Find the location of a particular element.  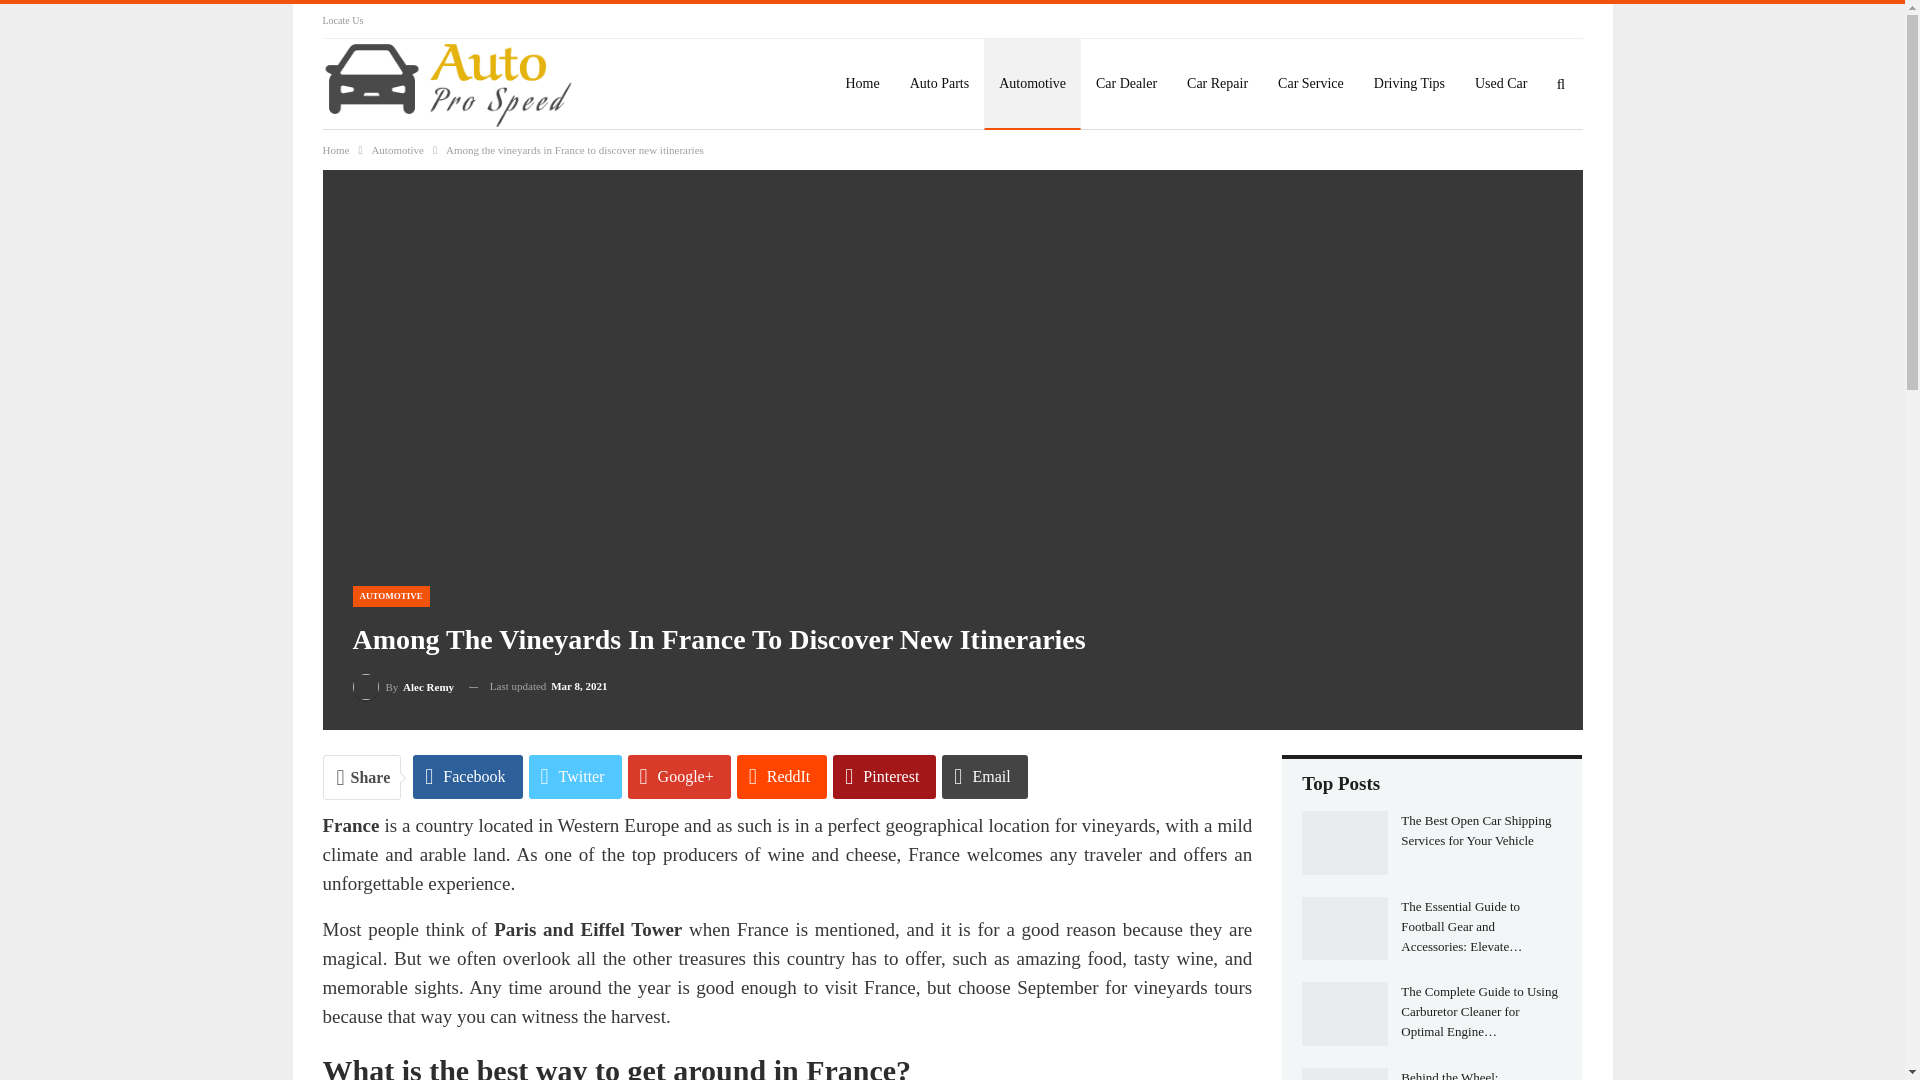

Locate Us is located at coordinates (342, 20).